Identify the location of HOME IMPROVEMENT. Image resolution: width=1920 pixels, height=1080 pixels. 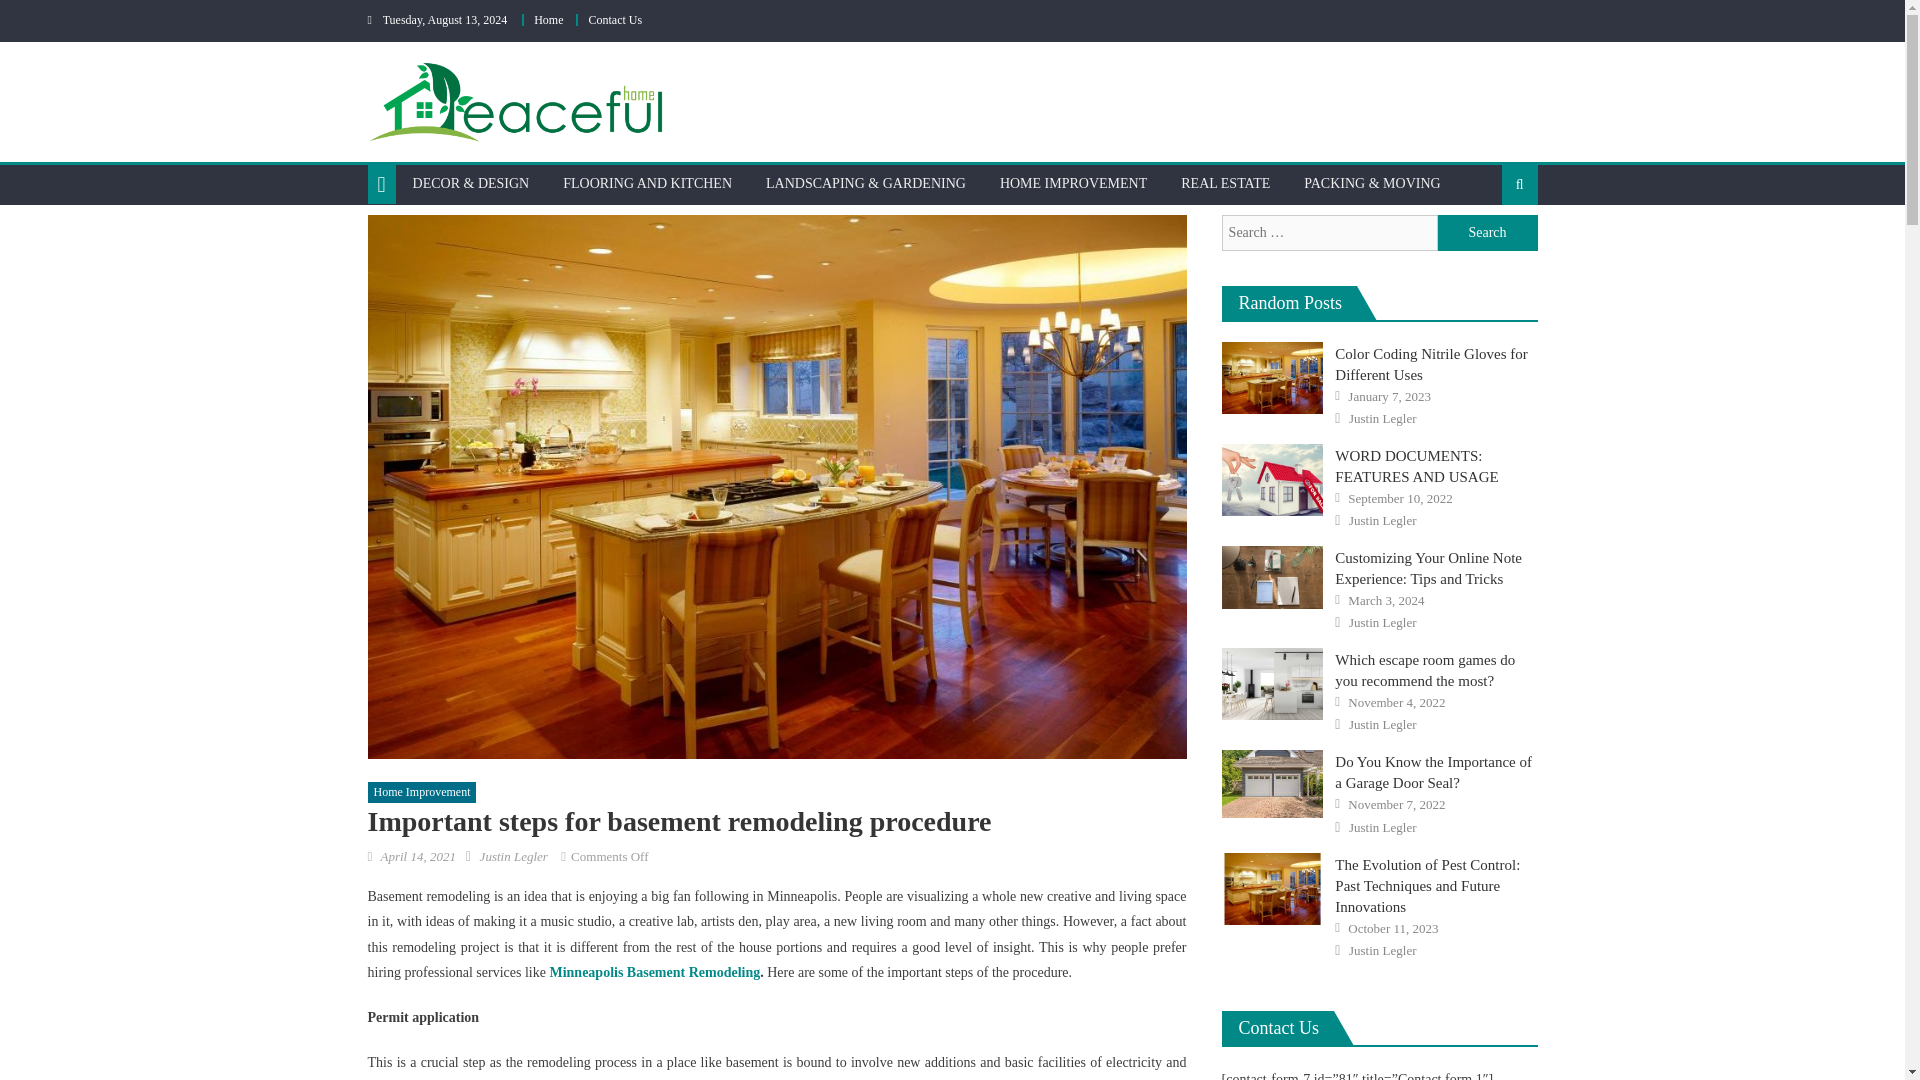
(1072, 184).